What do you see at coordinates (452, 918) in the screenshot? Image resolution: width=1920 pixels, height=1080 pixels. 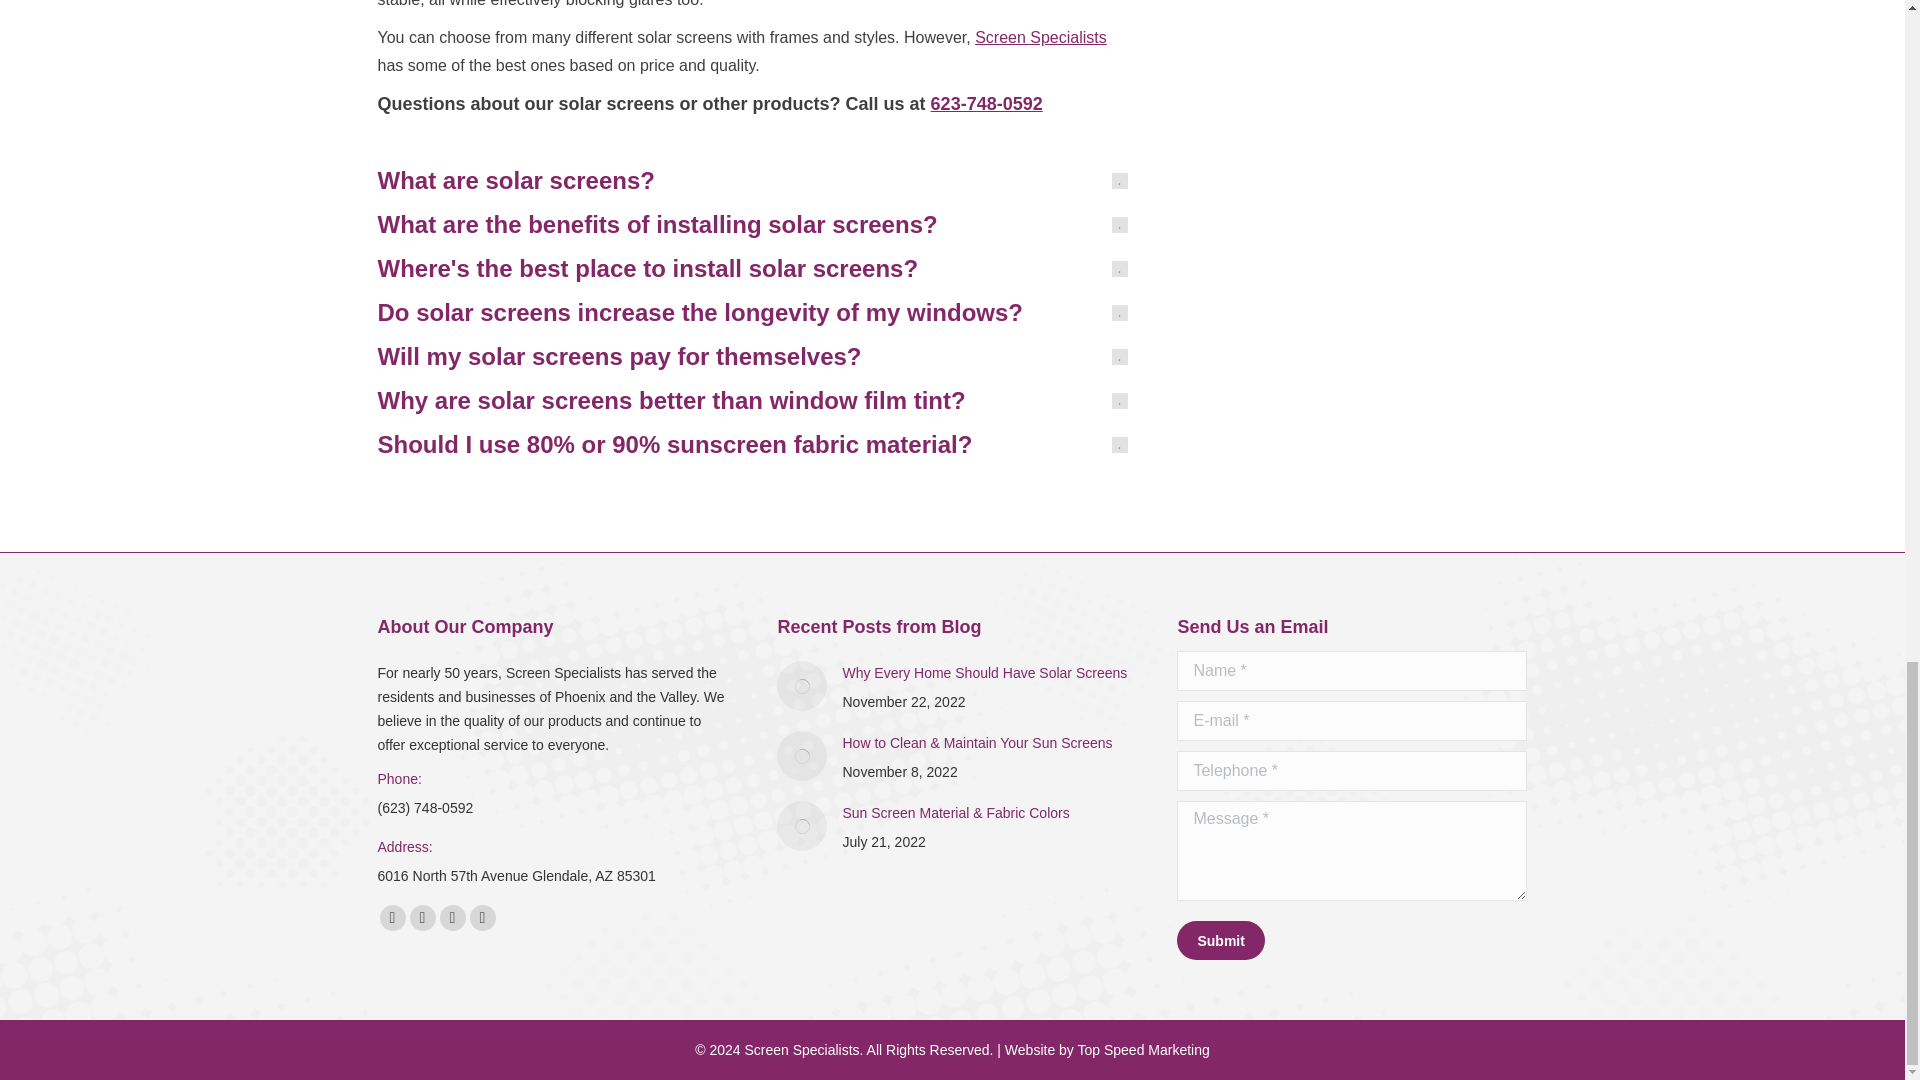 I see `Pinterest page opens in new window` at bounding box center [452, 918].